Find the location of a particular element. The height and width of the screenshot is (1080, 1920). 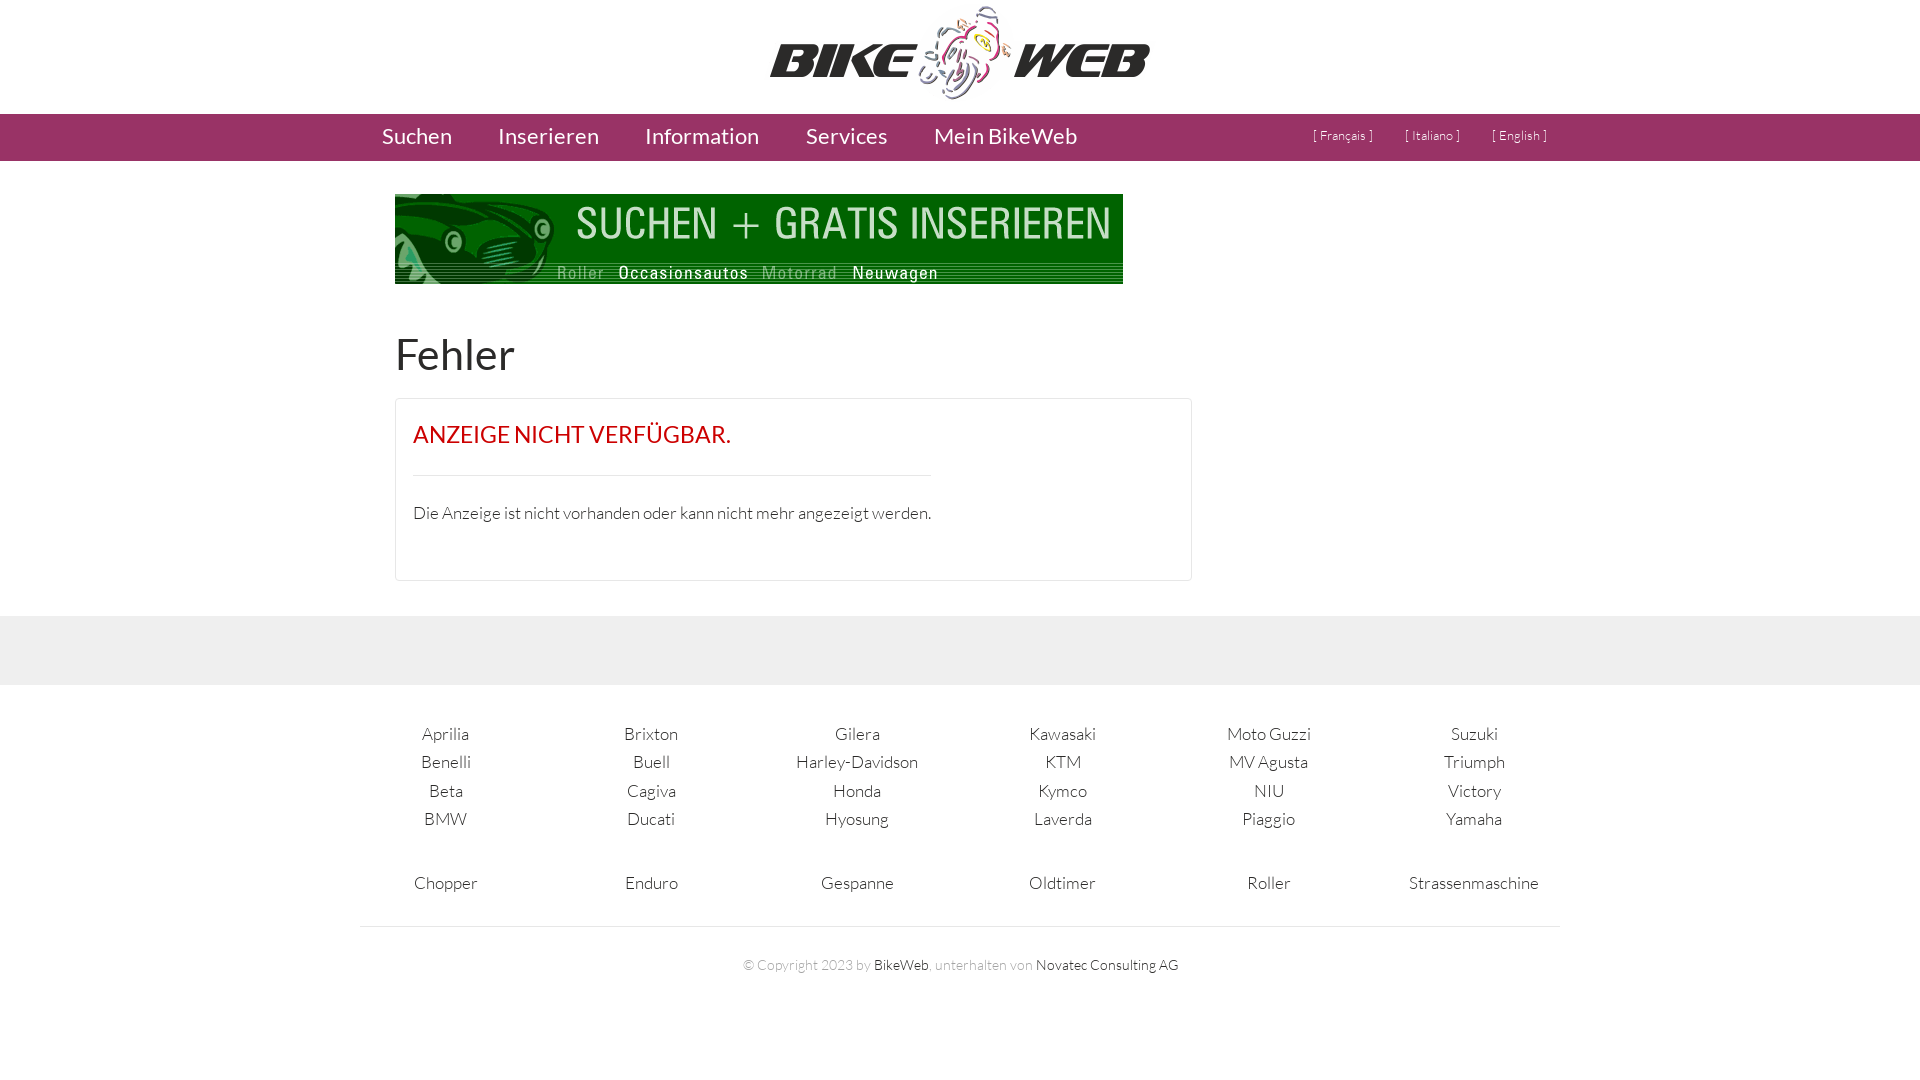

Kymco is located at coordinates (1062, 790).